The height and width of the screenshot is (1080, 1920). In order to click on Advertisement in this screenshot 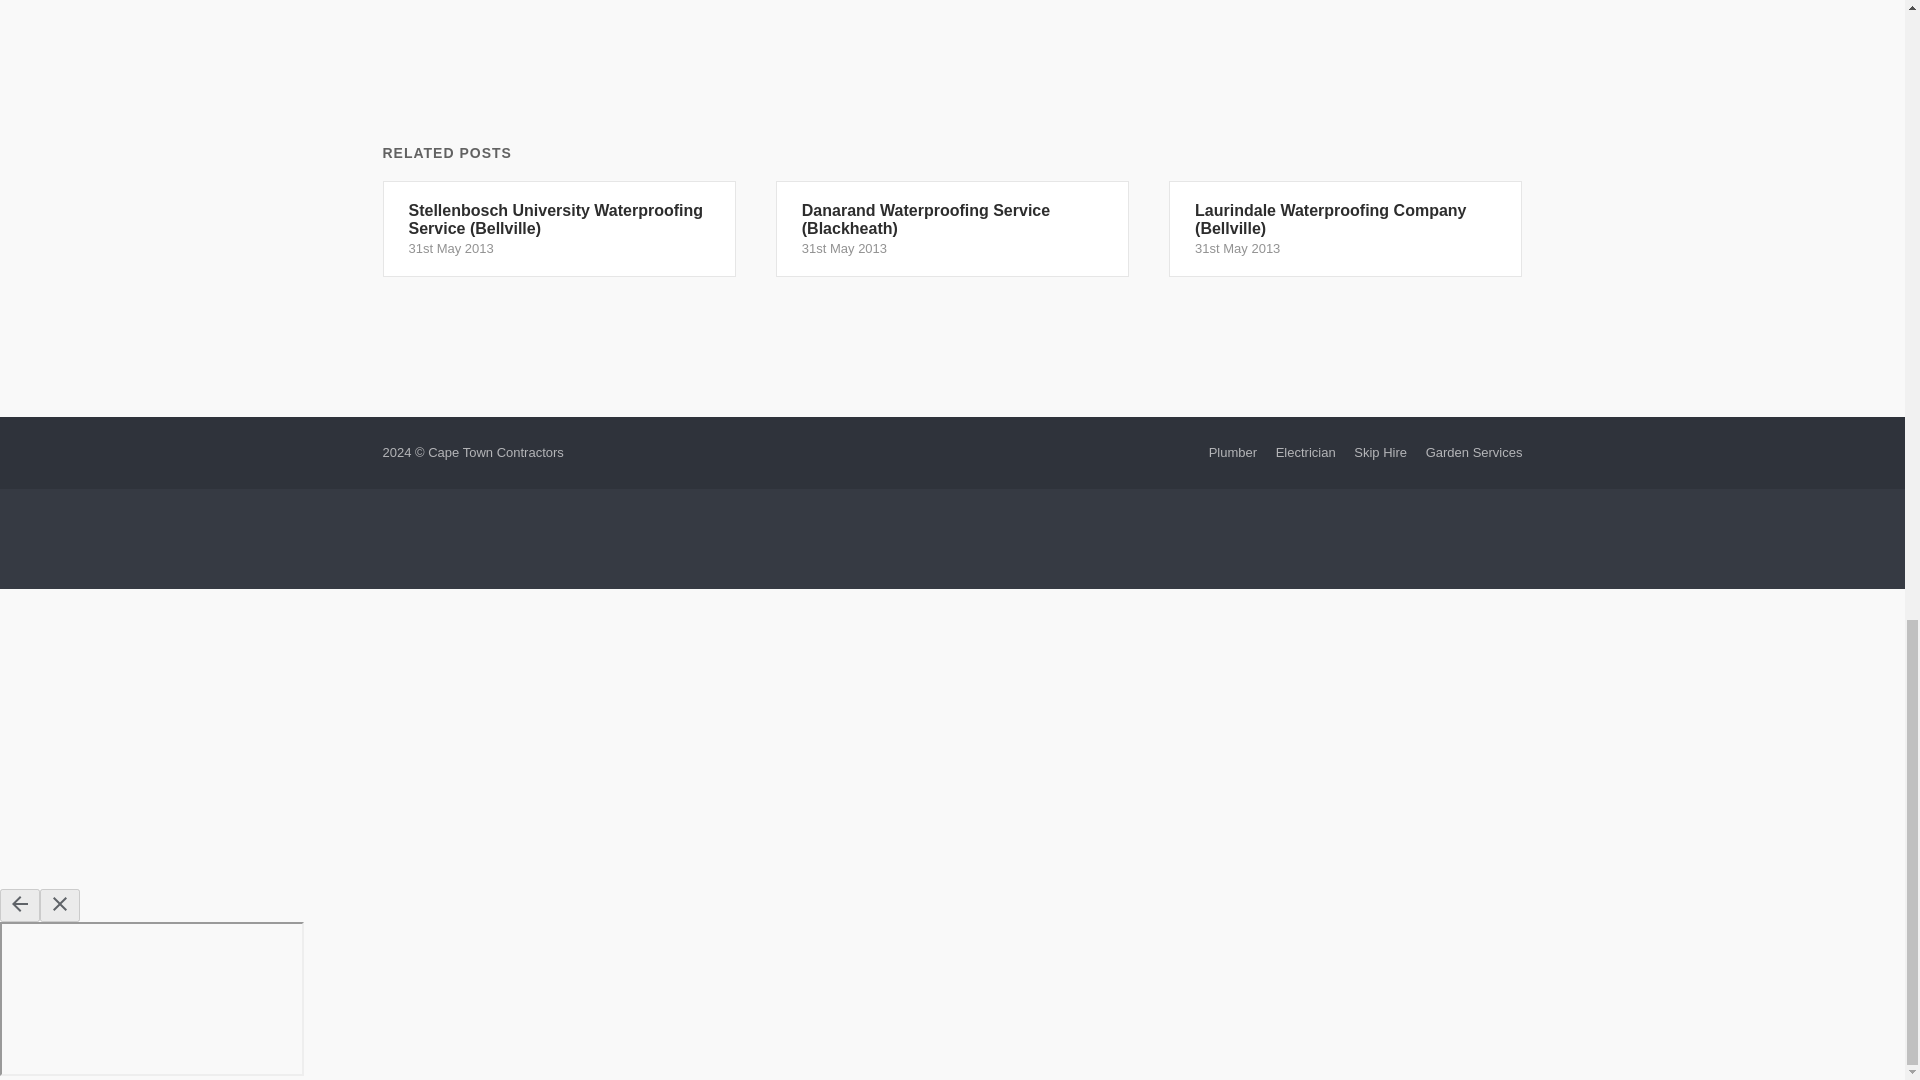, I will do `click(951, 543)`.